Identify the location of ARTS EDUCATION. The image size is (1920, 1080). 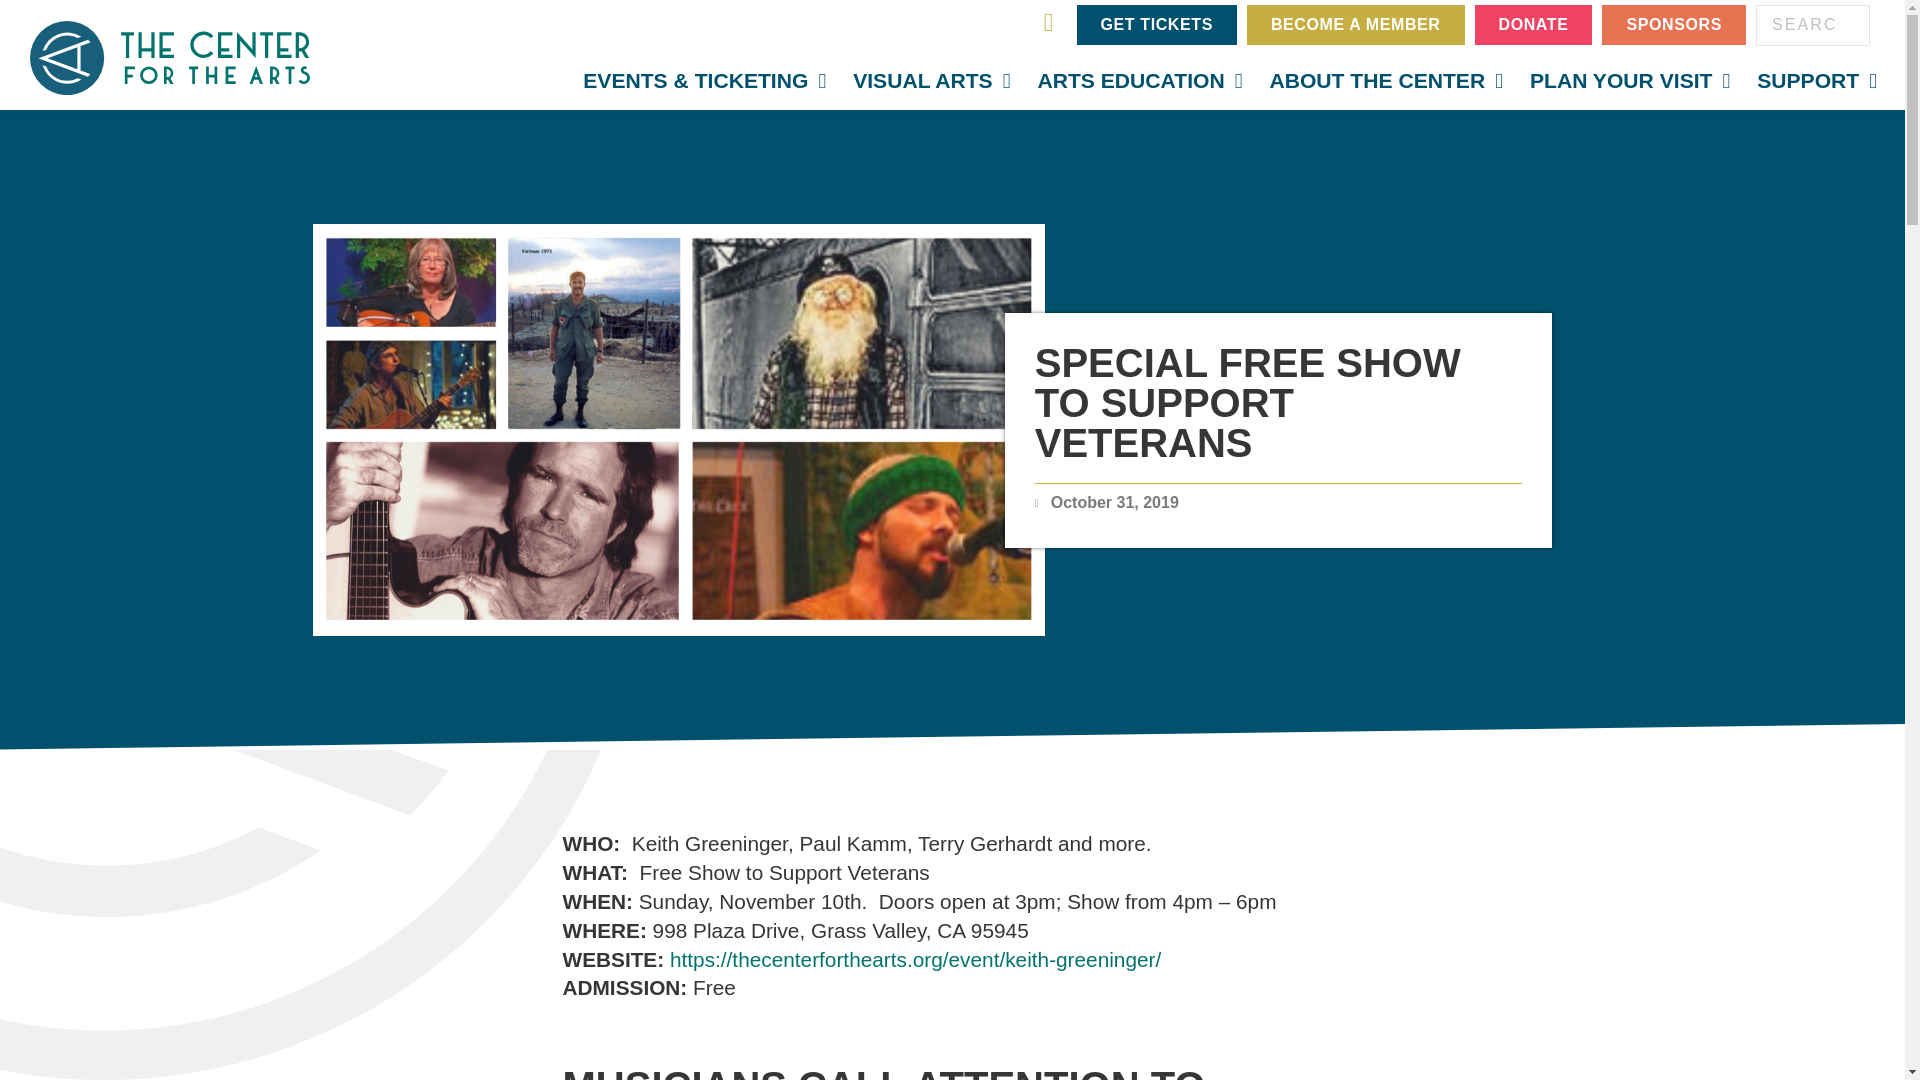
(1139, 81).